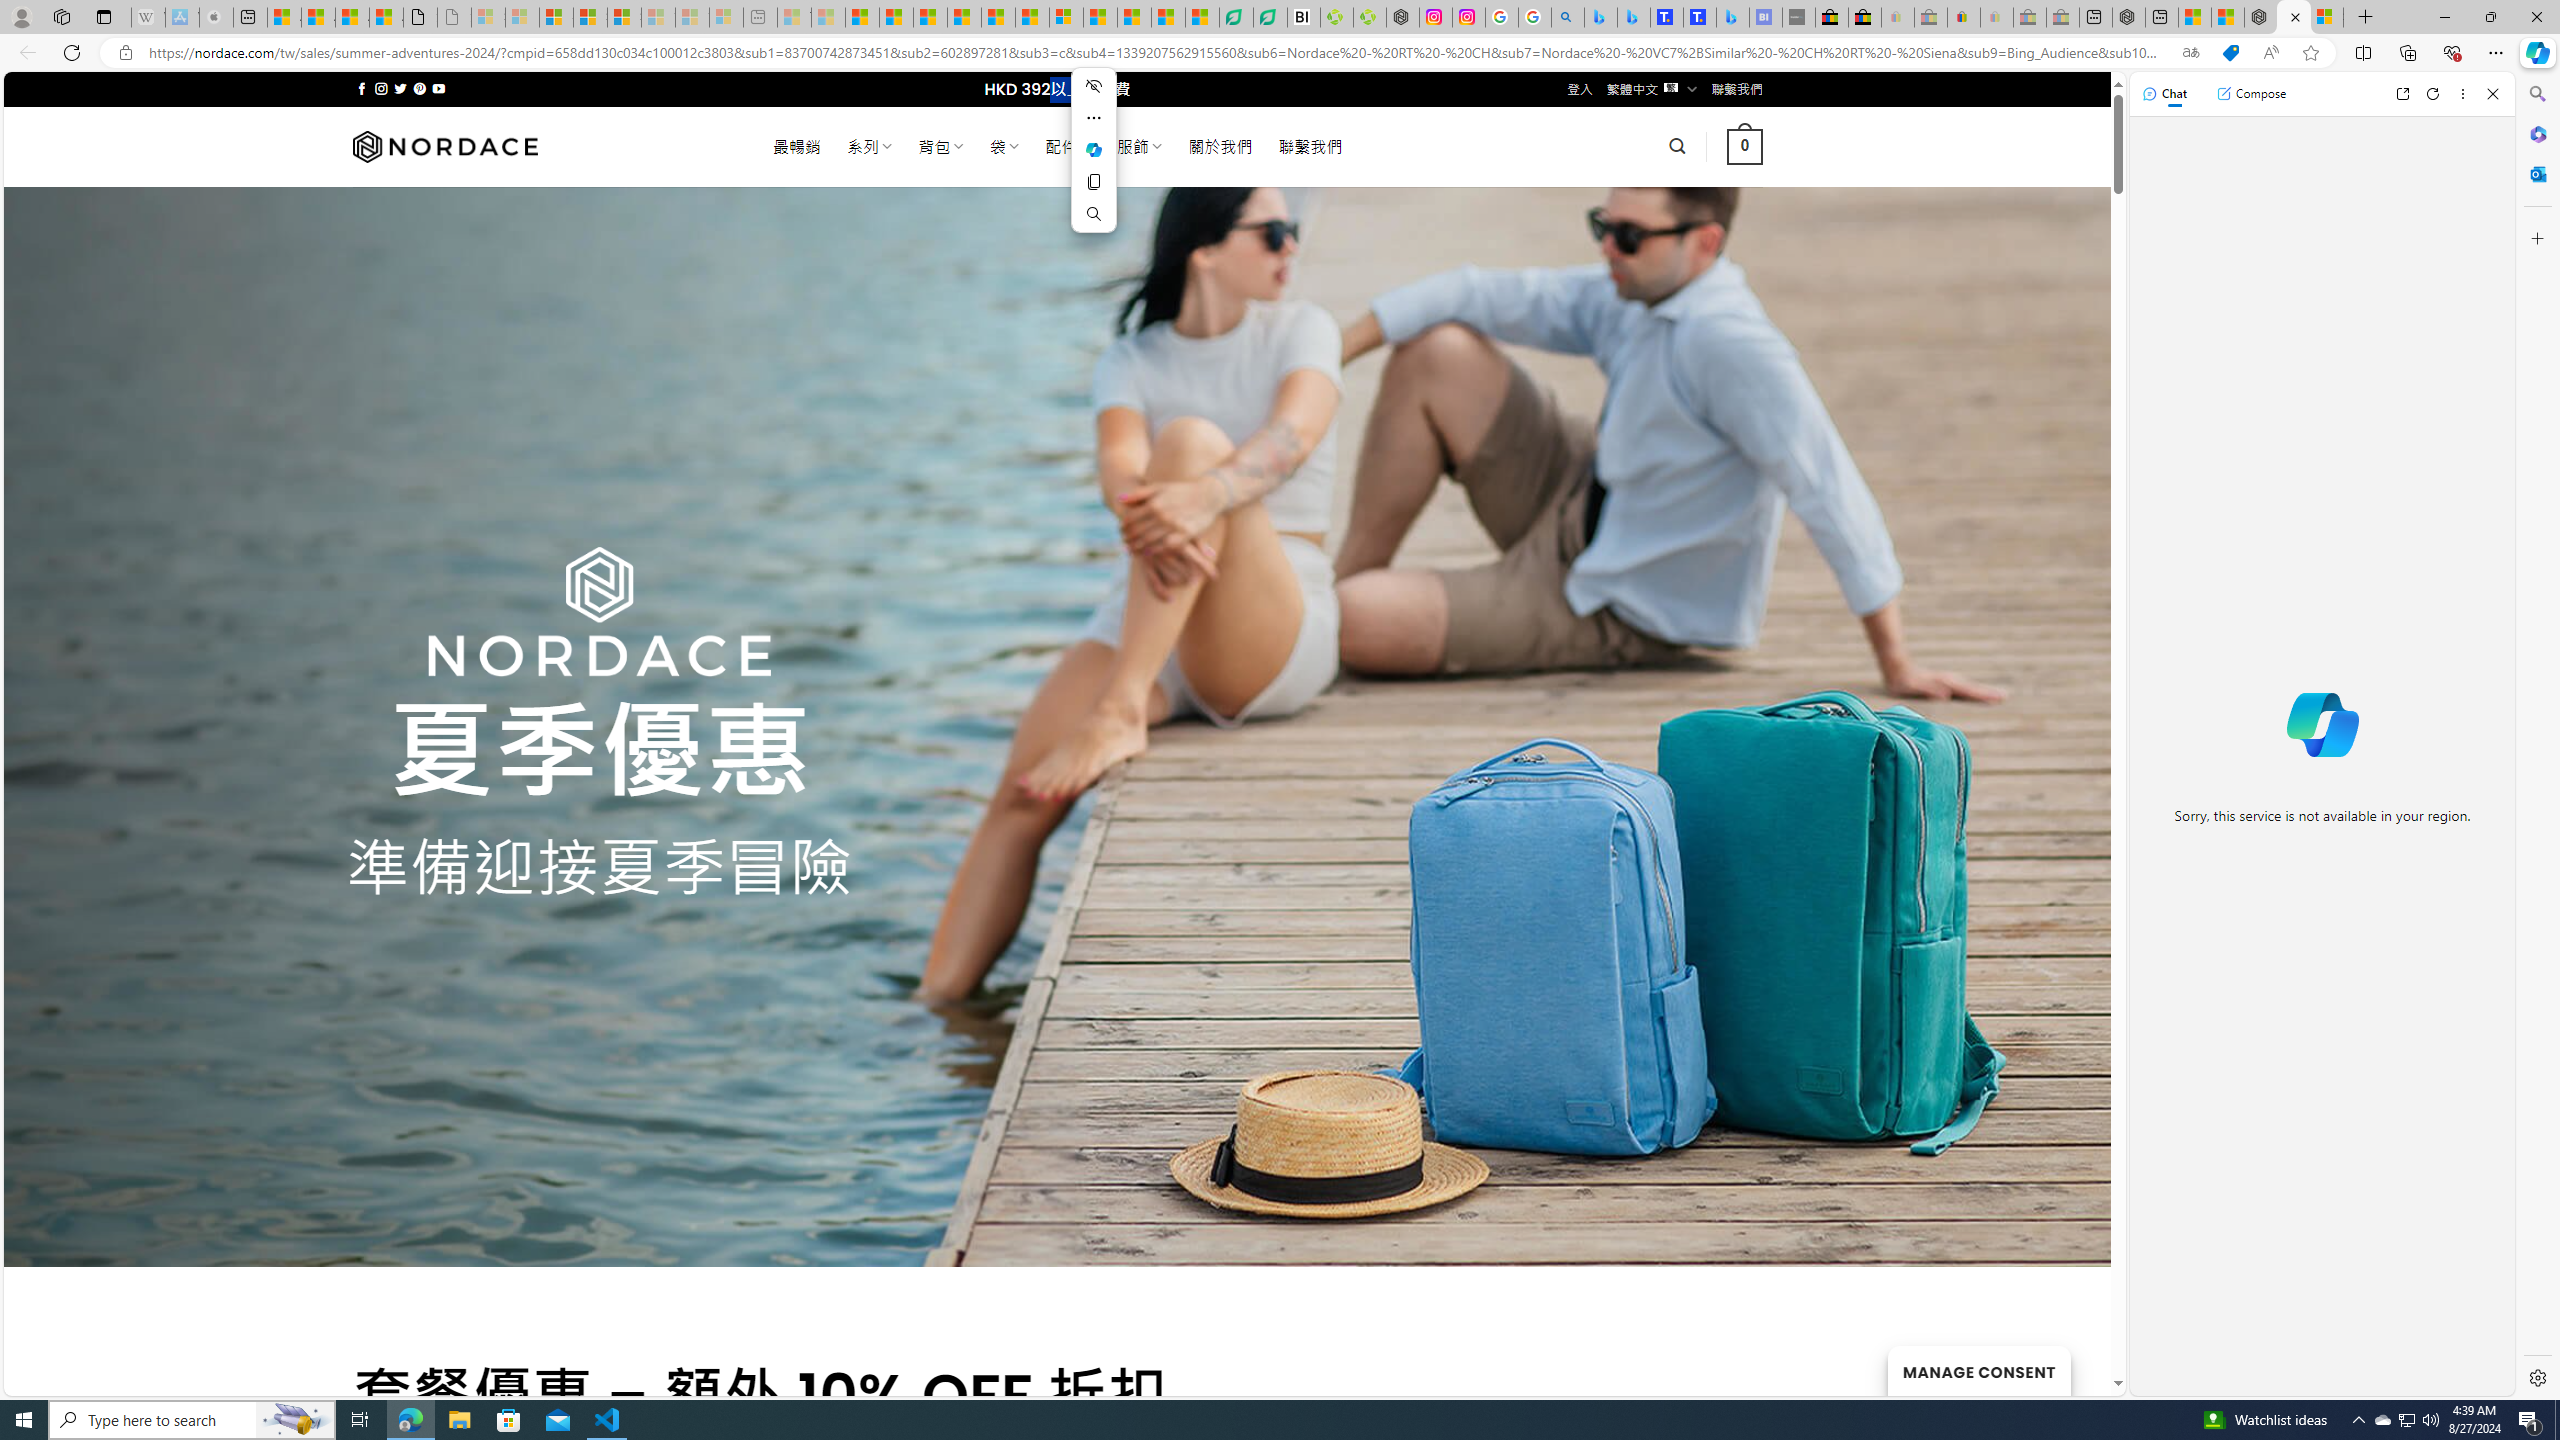  Describe the element at coordinates (1370, 17) in the screenshot. I see `Descarga Driver Updater` at that location.